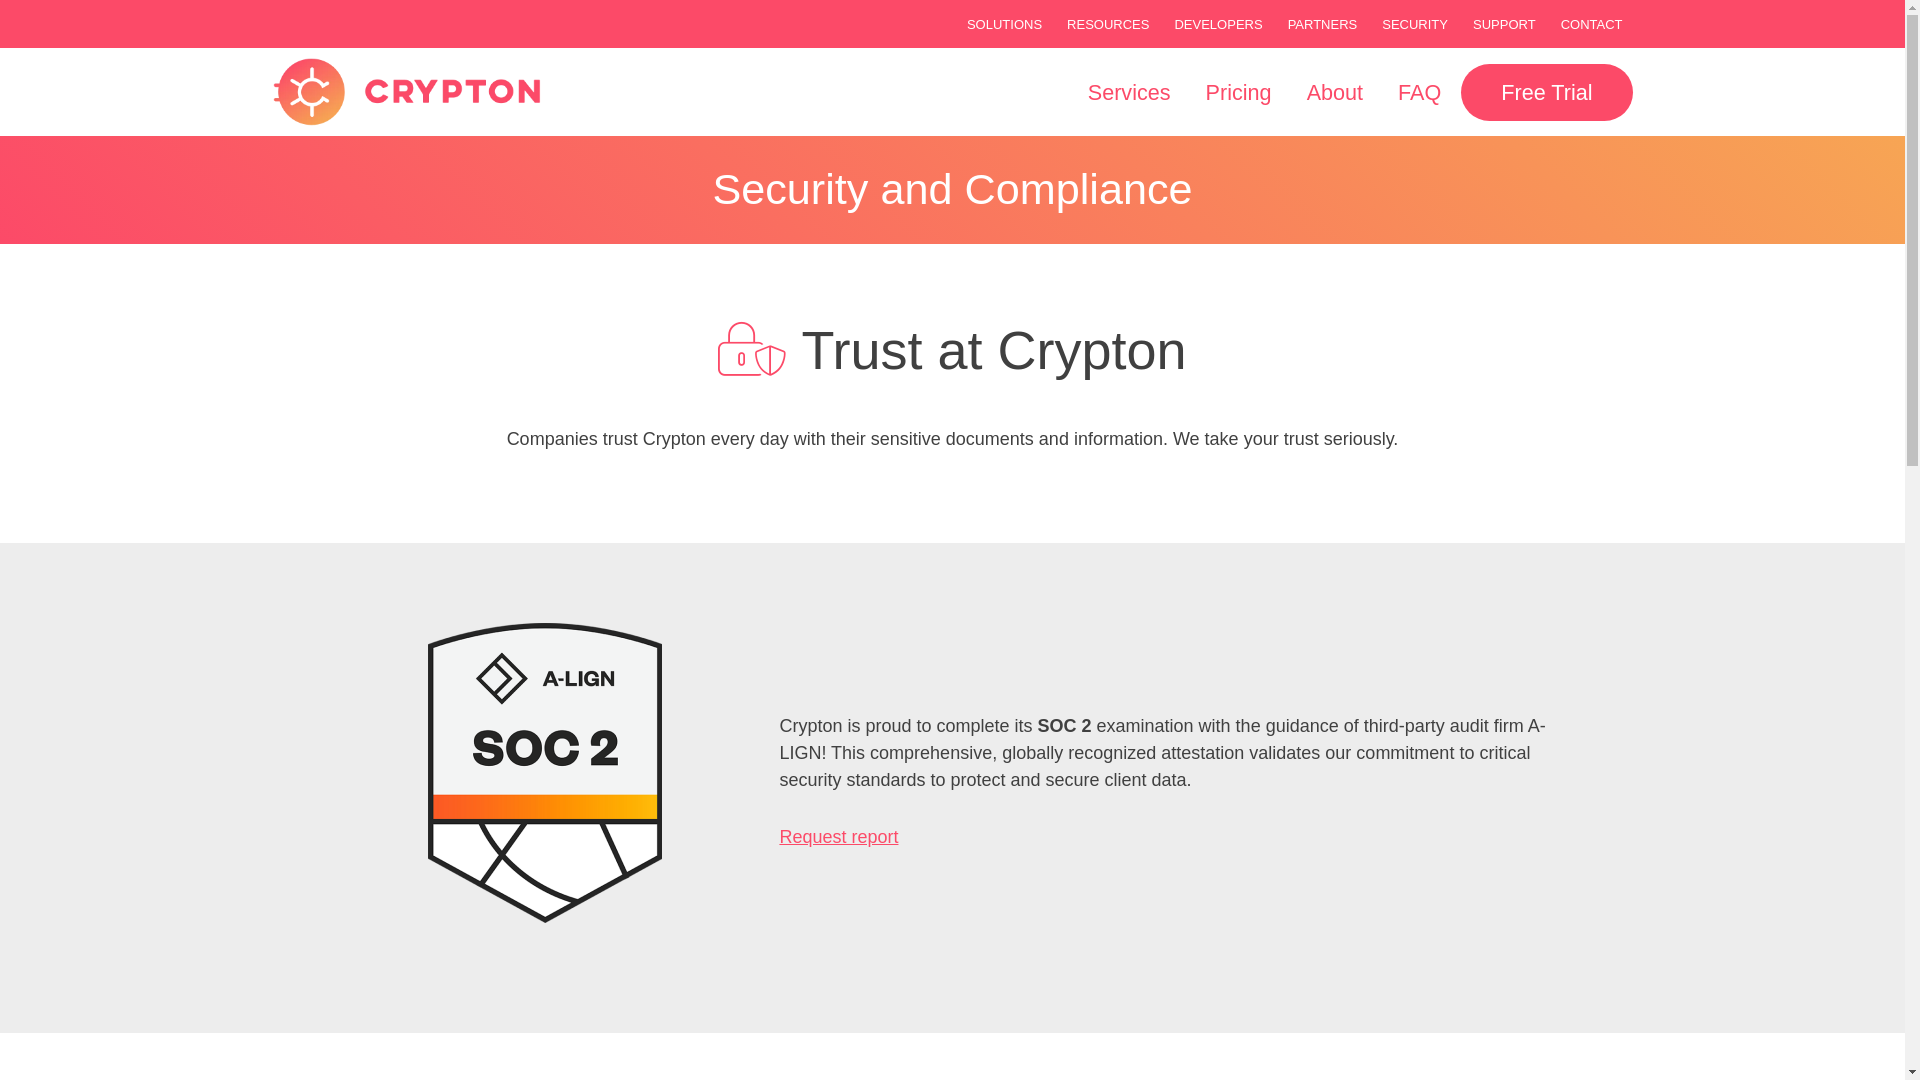  I want to click on Free Trial, so click(1546, 92).